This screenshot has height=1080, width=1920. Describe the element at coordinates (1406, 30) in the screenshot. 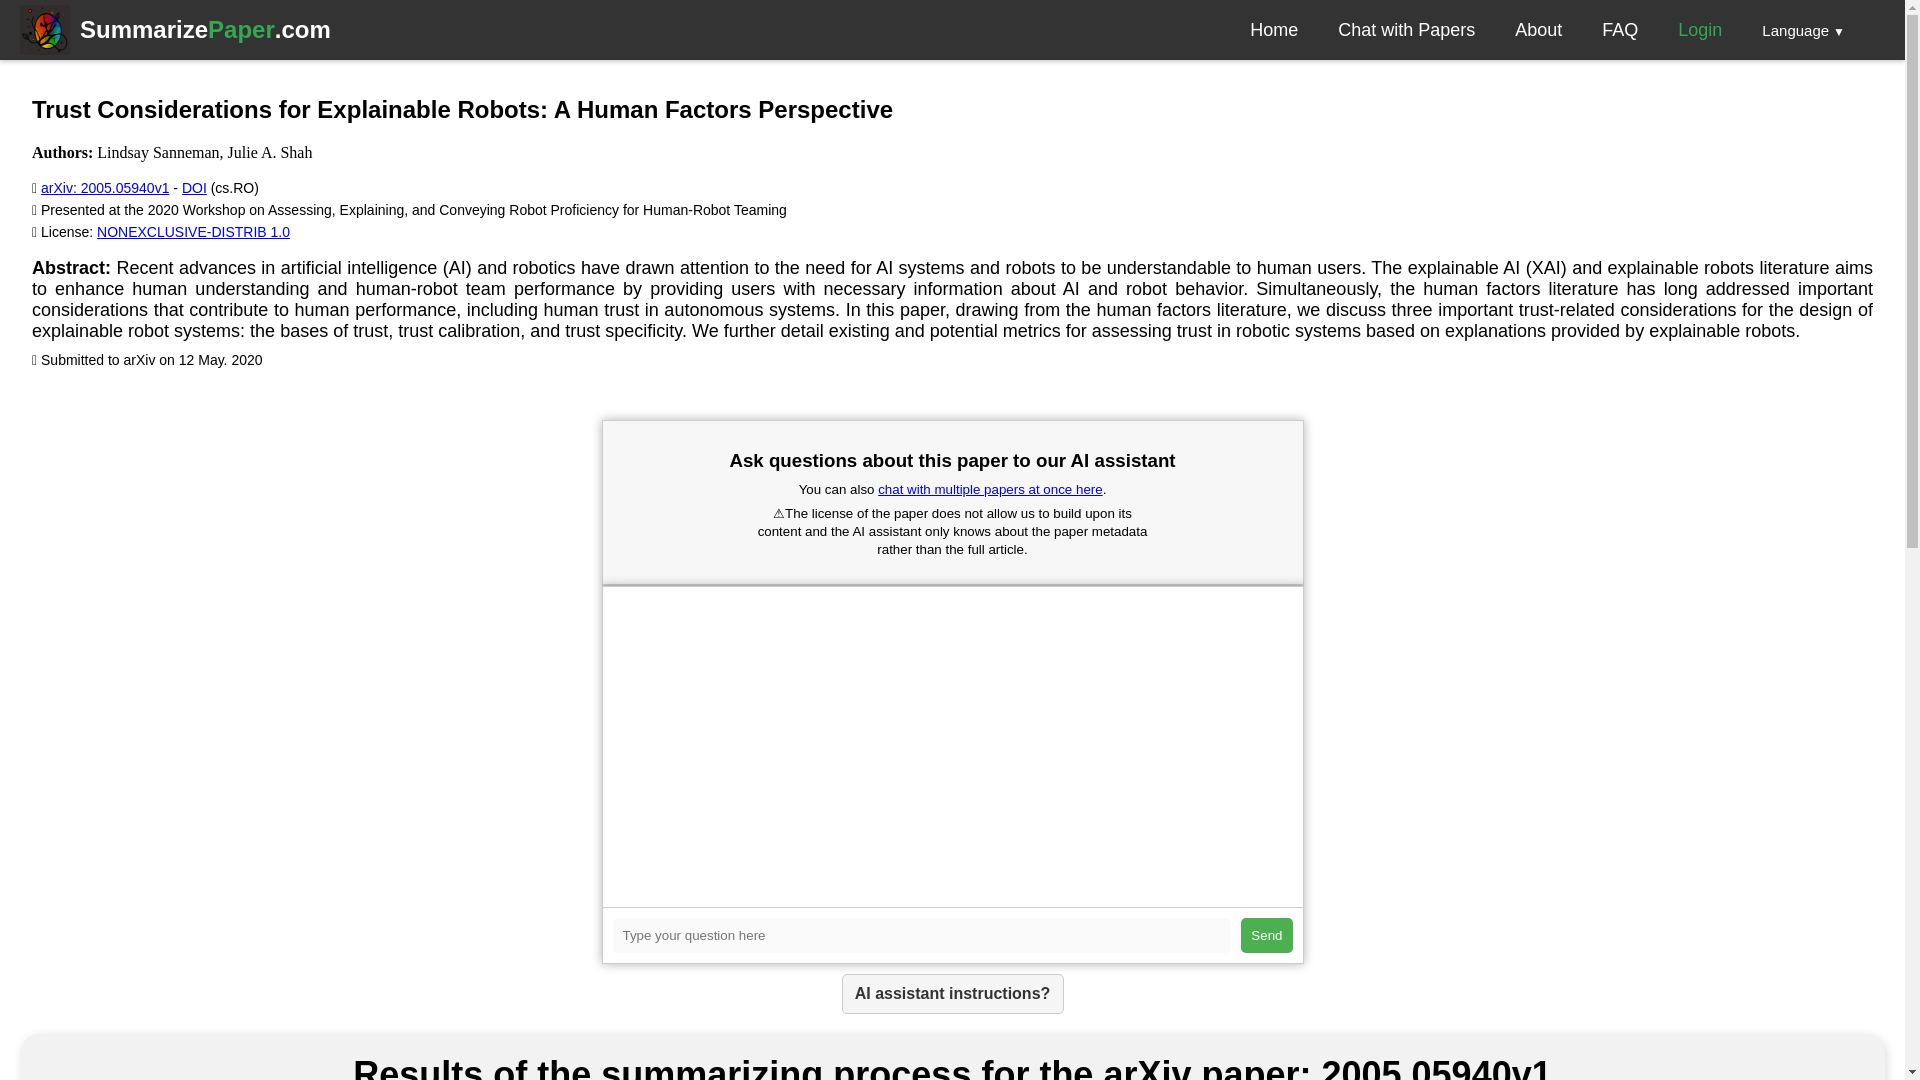

I see `Chat with Papers` at that location.